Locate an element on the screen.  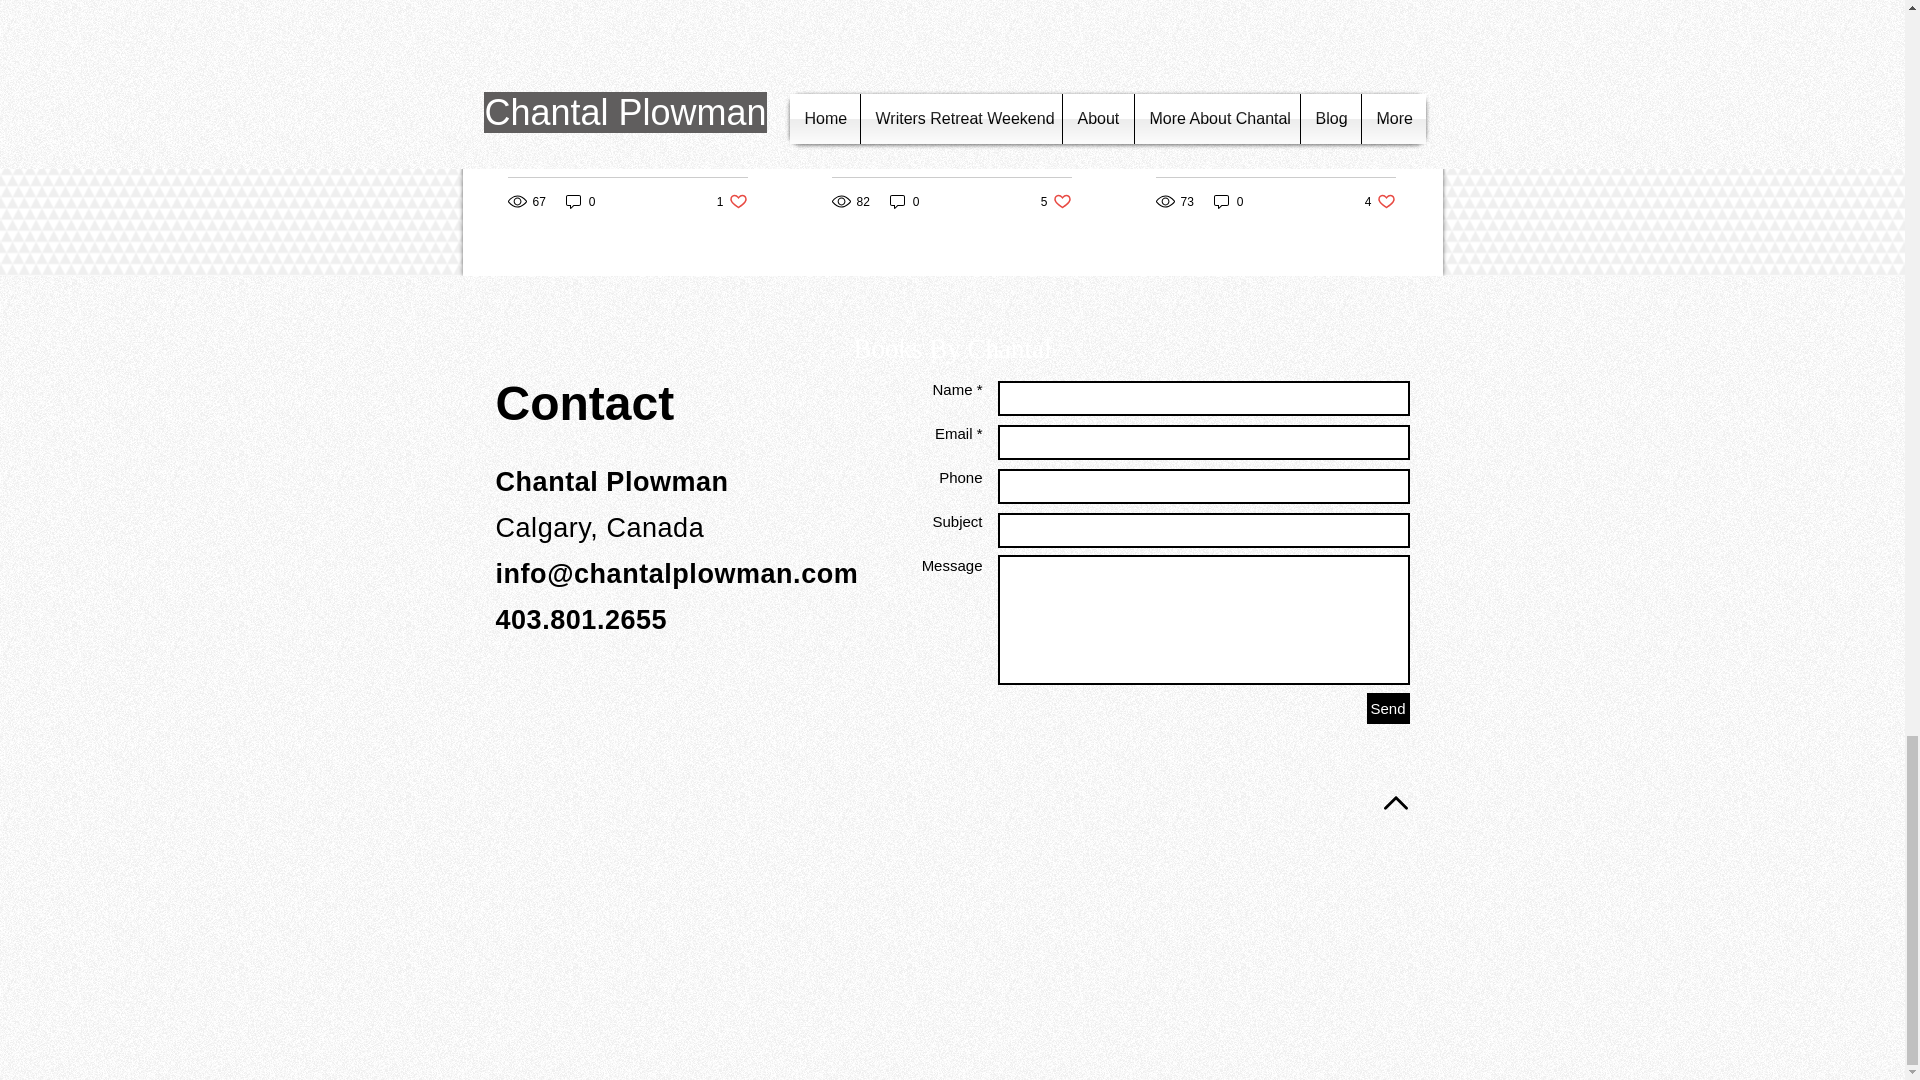
0 is located at coordinates (580, 201).